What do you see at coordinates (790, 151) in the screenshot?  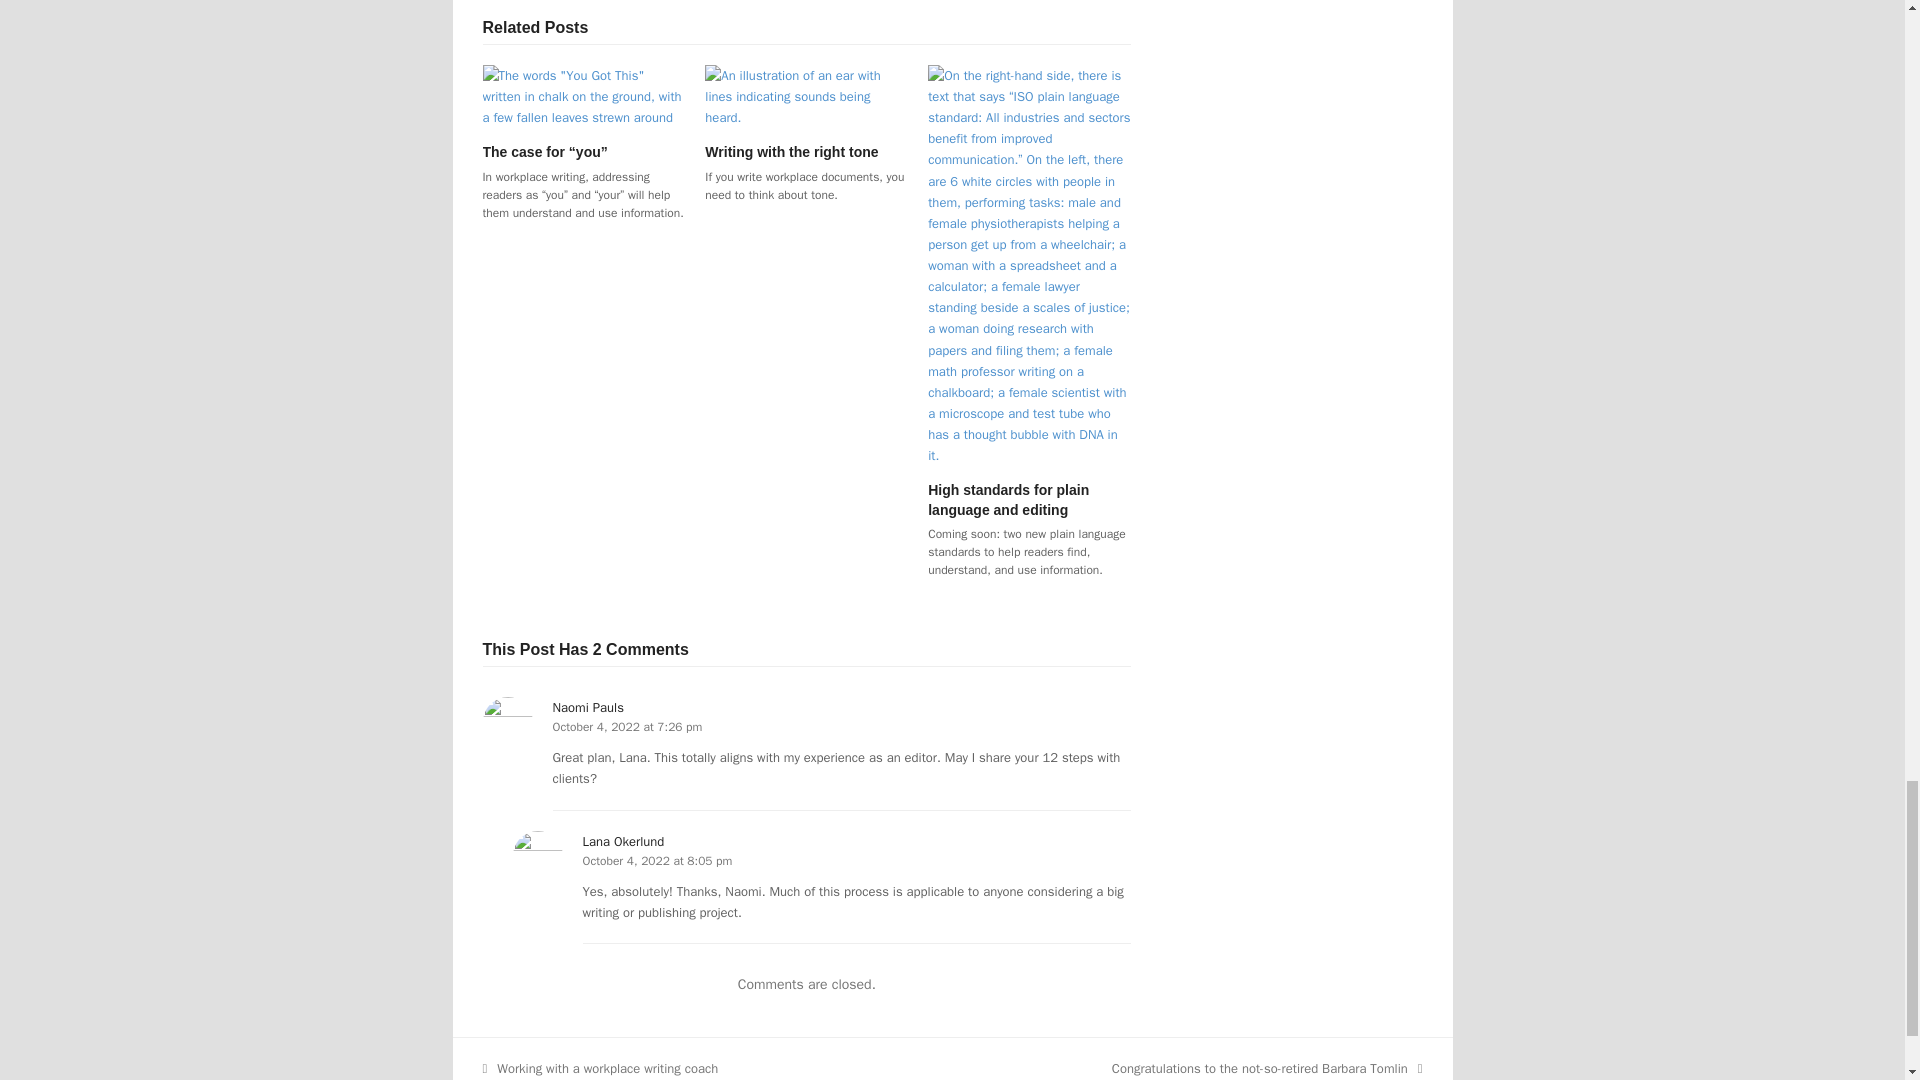 I see `Writing with the right tone` at bounding box center [790, 151].